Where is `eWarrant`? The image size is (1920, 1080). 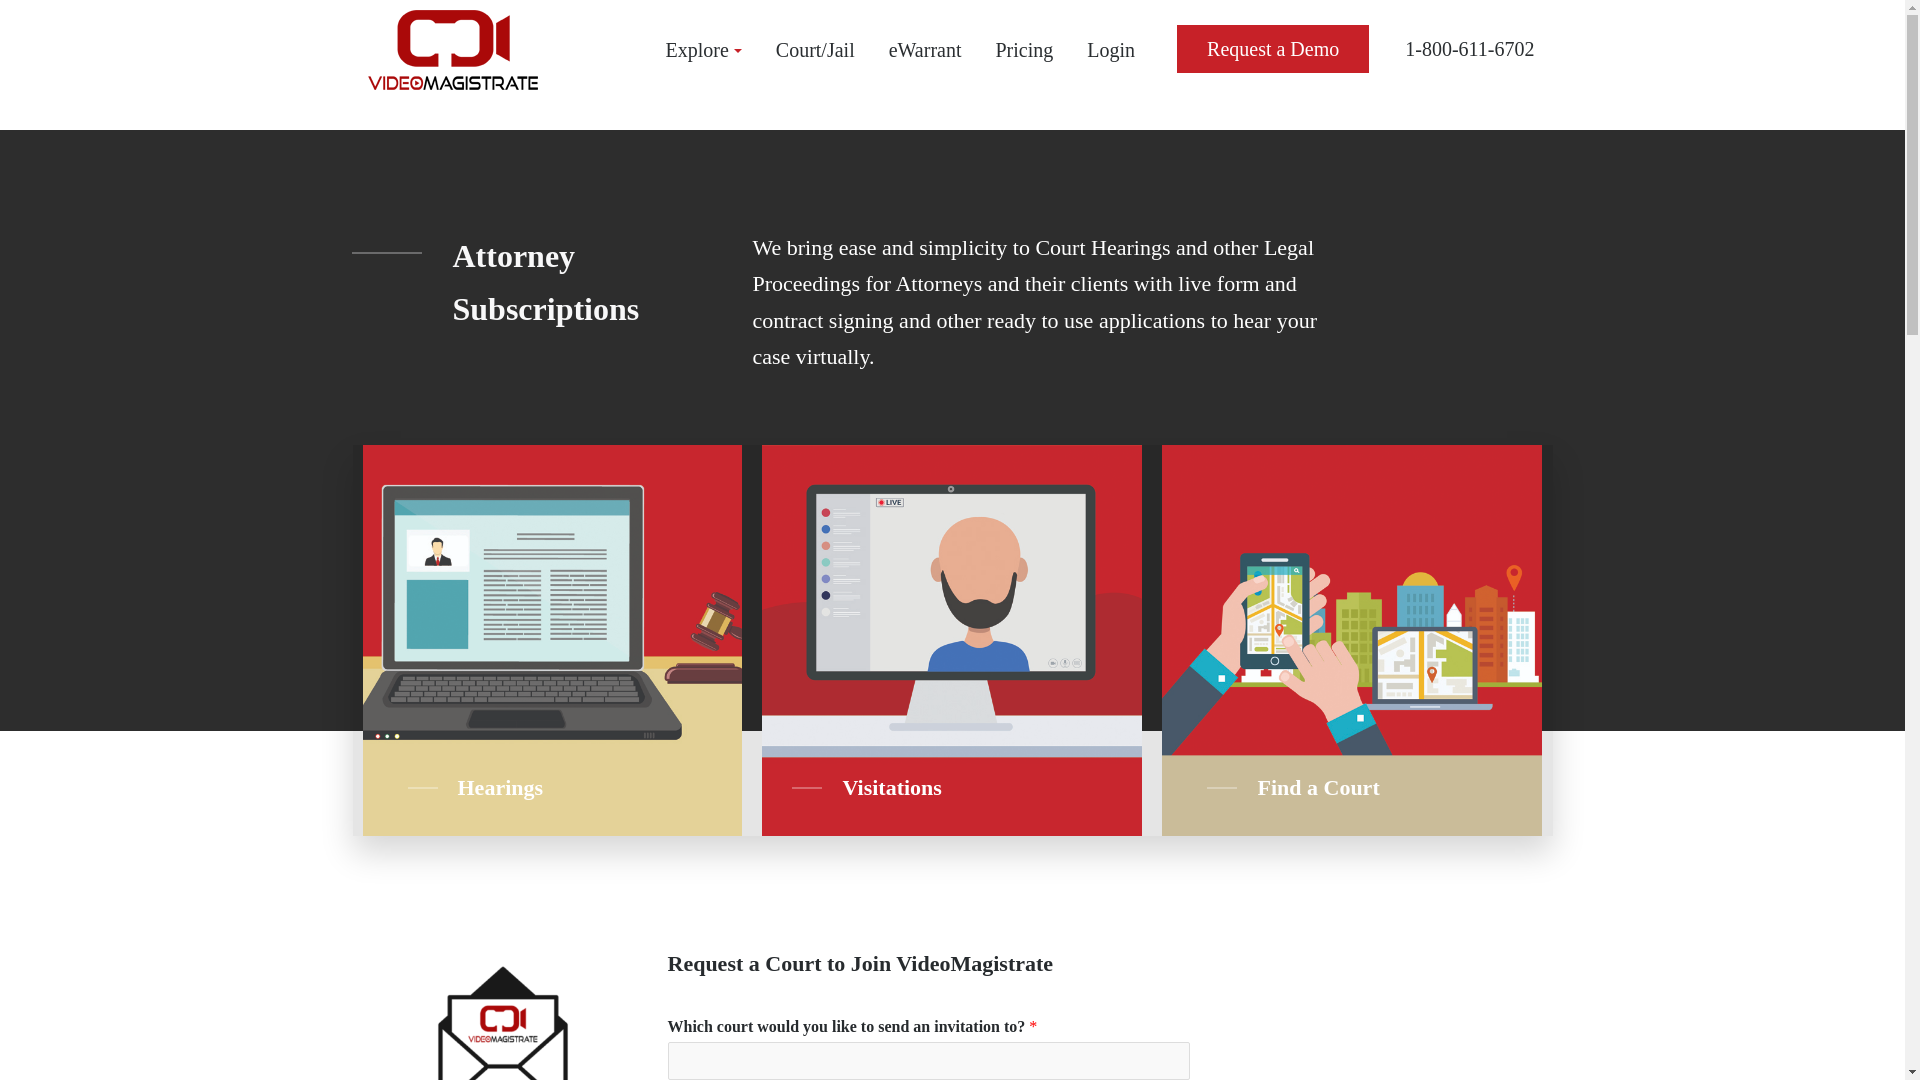 eWarrant is located at coordinates (925, 50).